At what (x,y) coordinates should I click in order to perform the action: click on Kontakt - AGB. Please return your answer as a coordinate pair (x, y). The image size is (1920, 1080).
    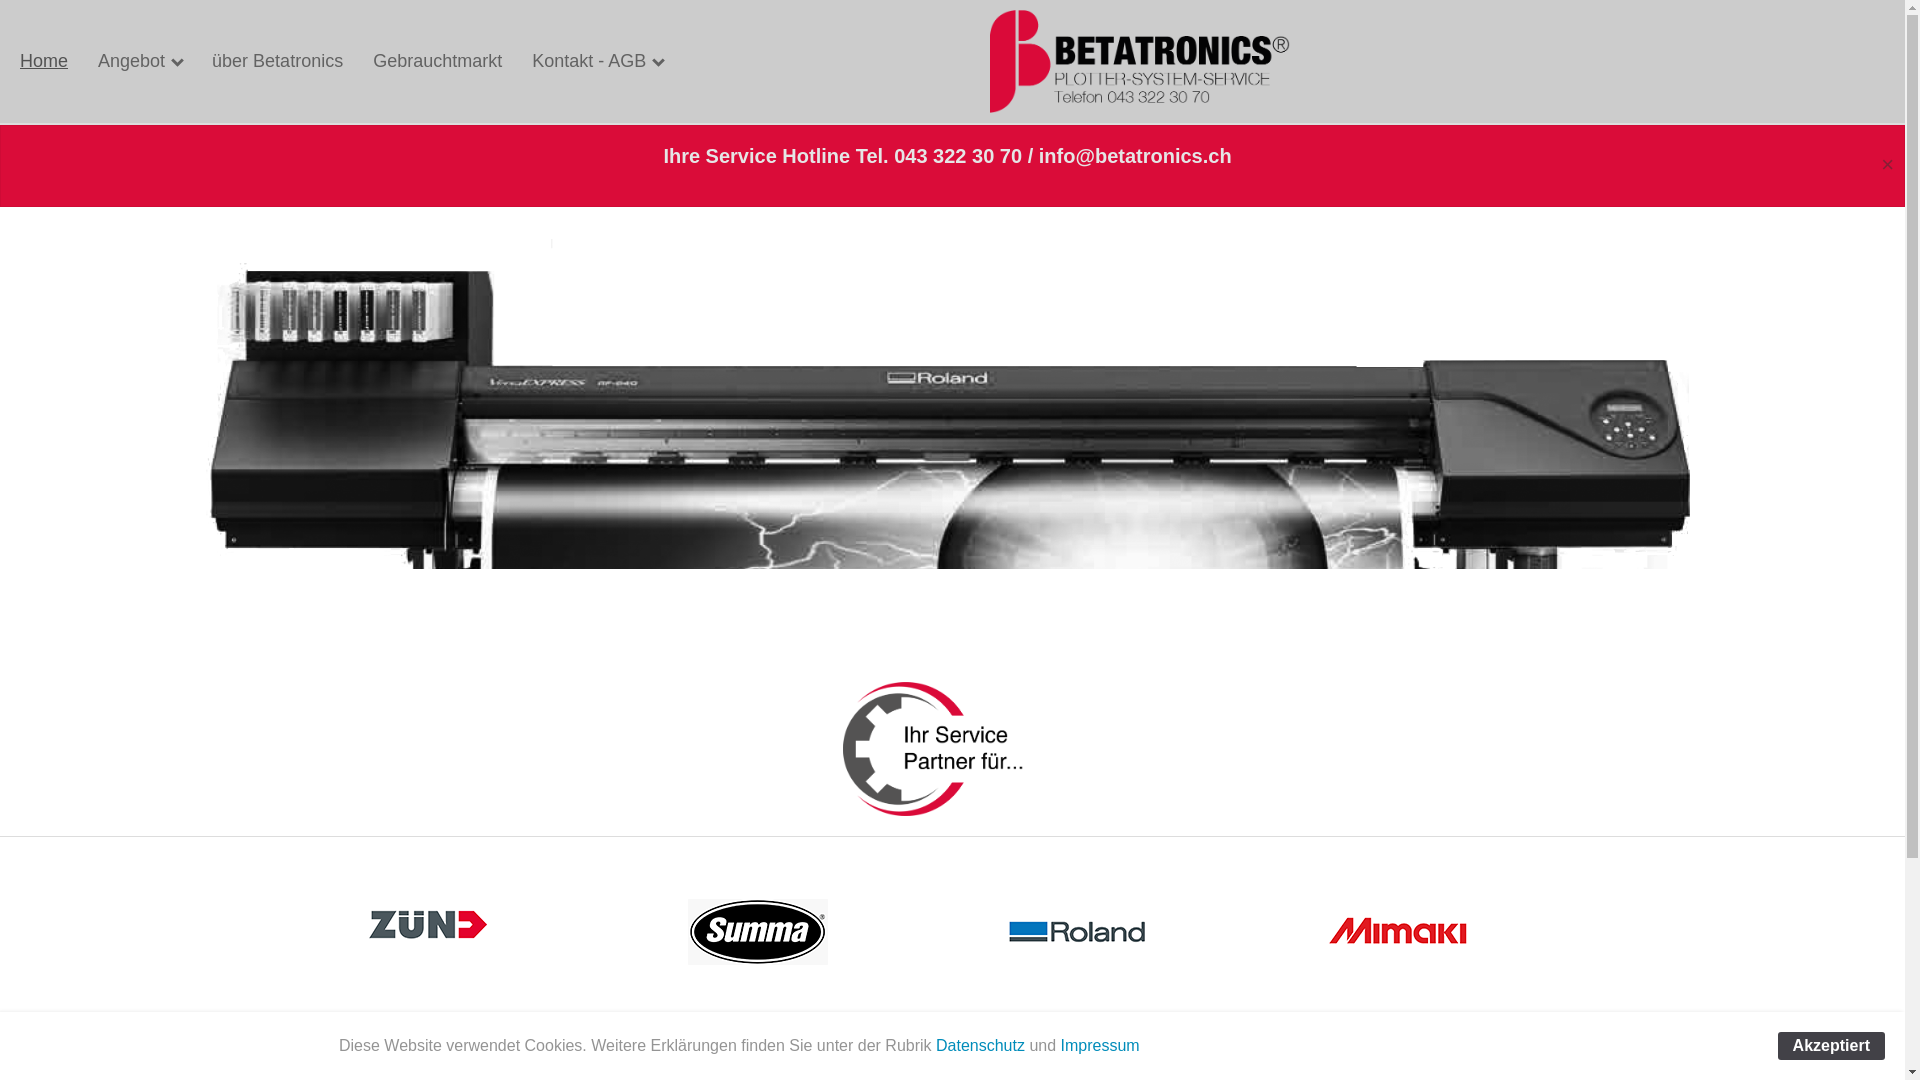
    Looking at the image, I should click on (598, 62).